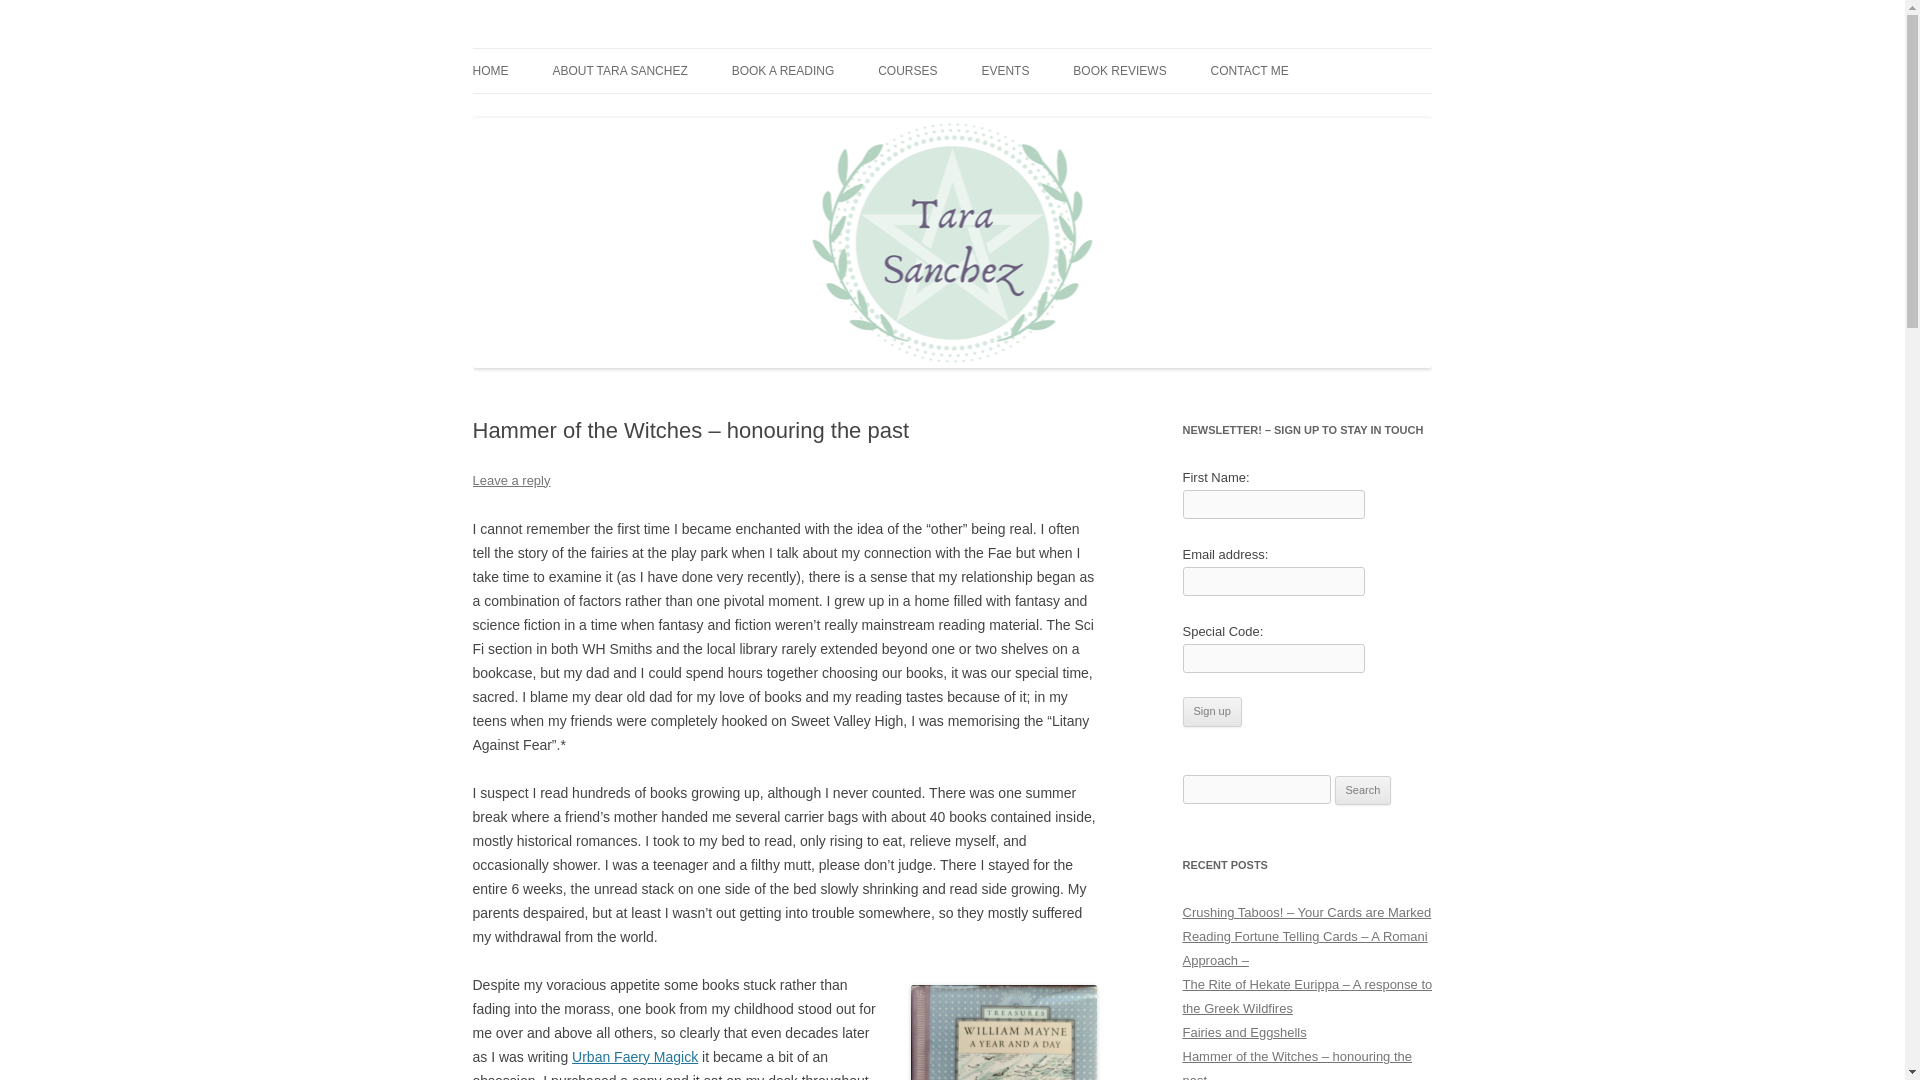 The width and height of the screenshot is (1920, 1080). Describe the element at coordinates (783, 70) in the screenshot. I see `BOOK A READING` at that location.